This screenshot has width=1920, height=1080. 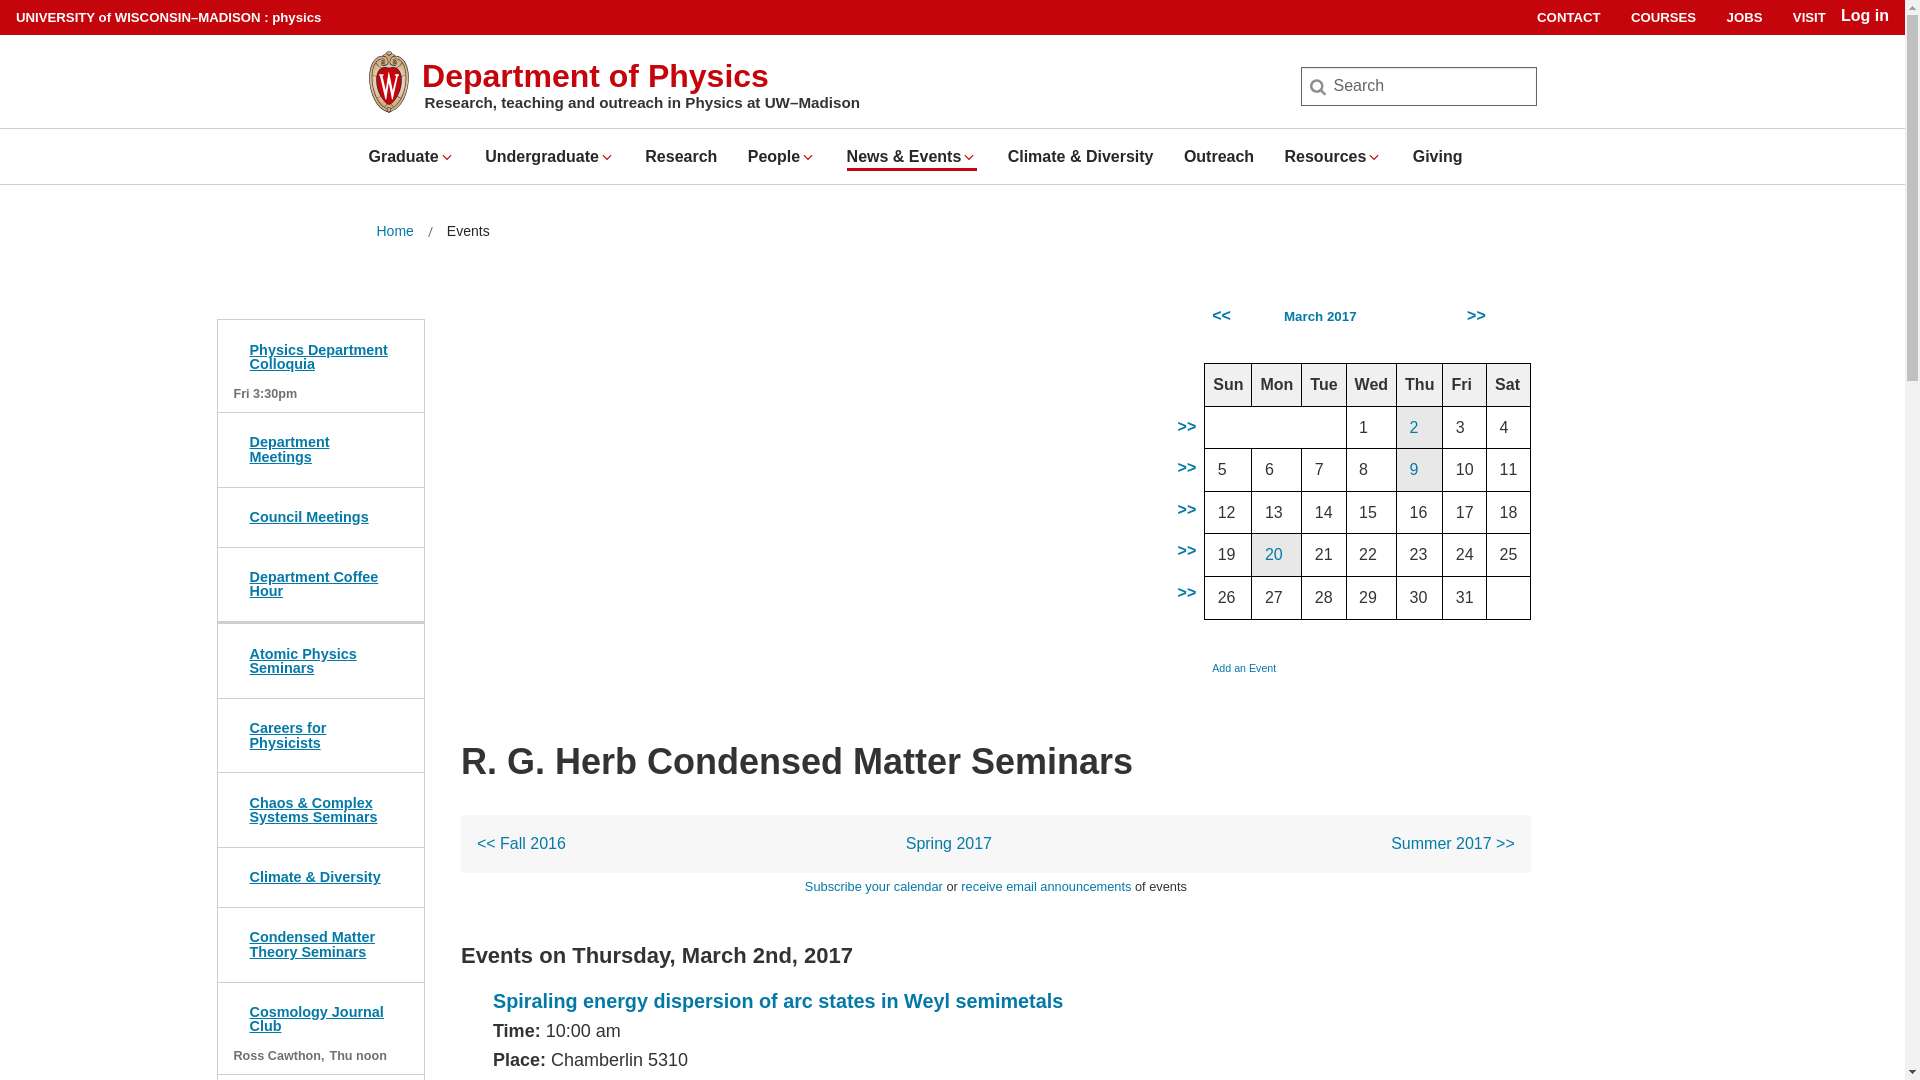 I want to click on People Expand, so click(x=782, y=156).